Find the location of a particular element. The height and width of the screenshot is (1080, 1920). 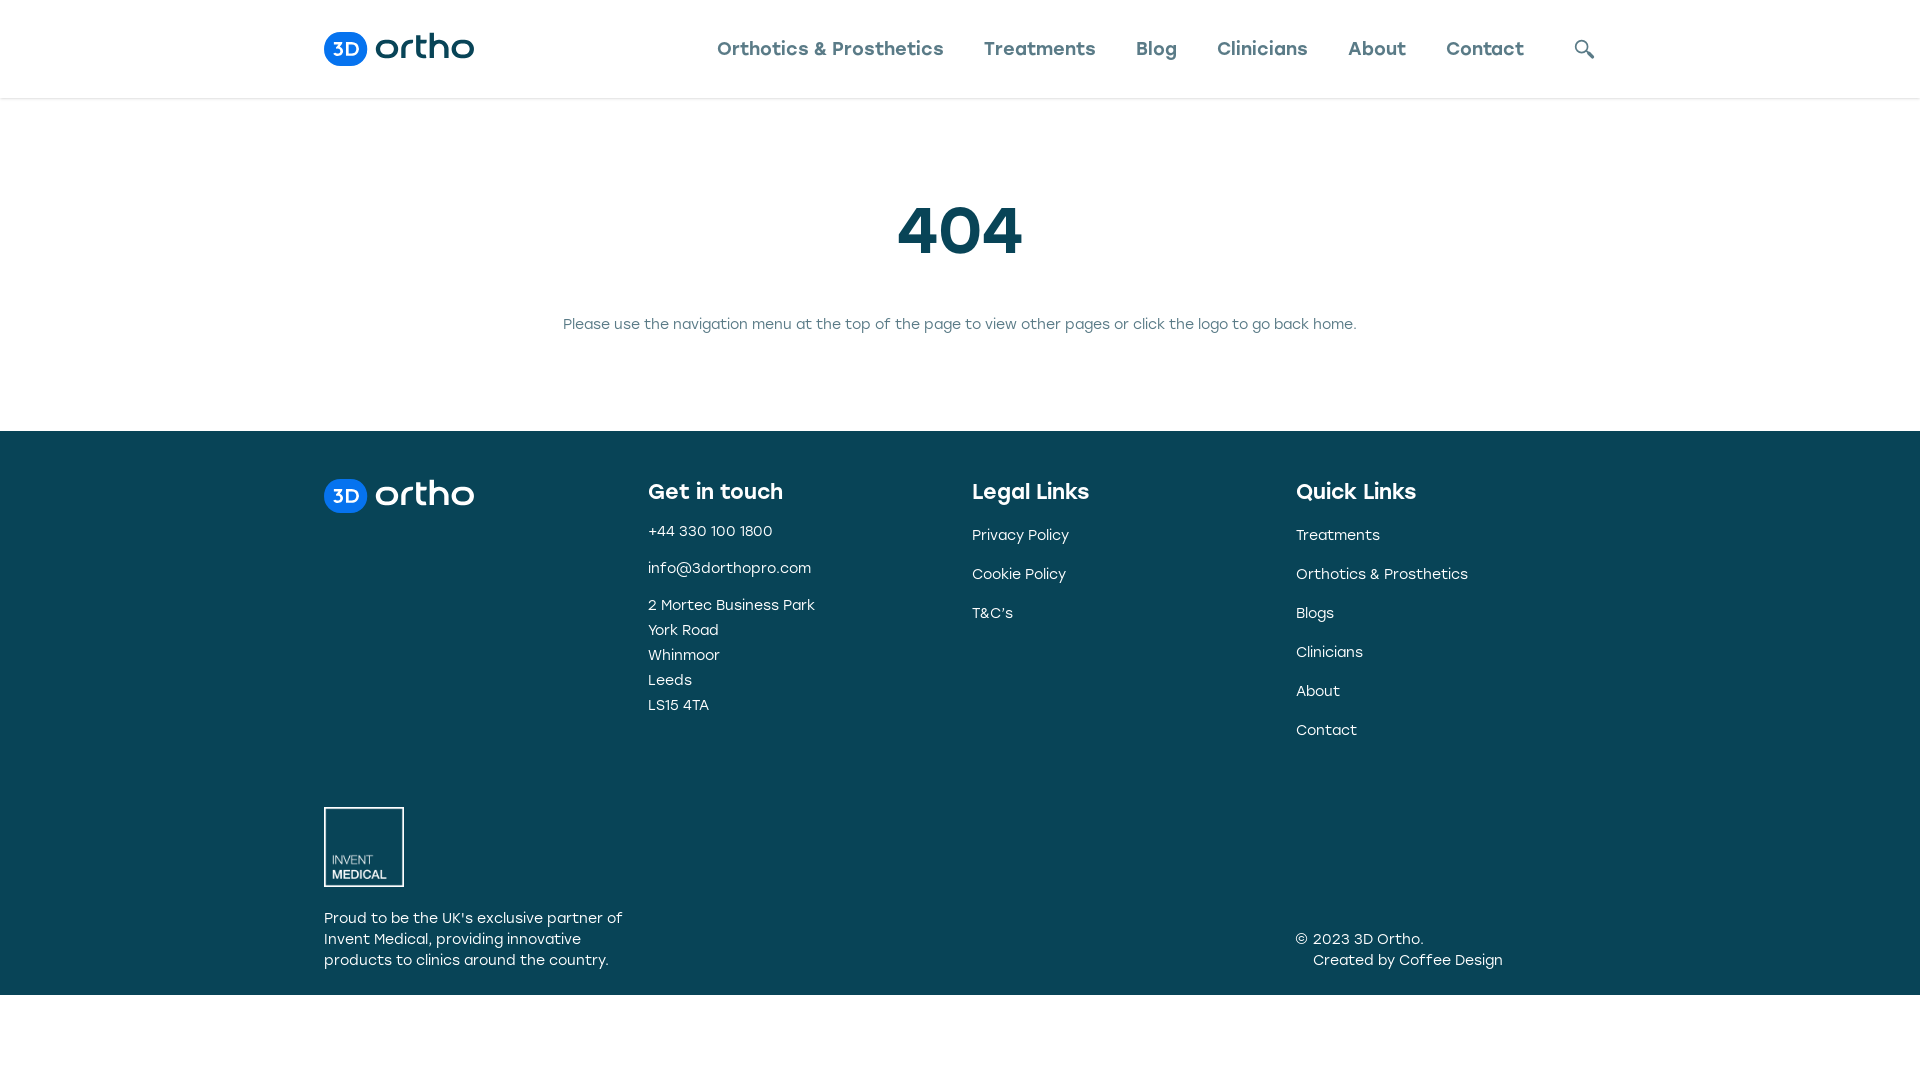

Privacy Policy is located at coordinates (1020, 536).